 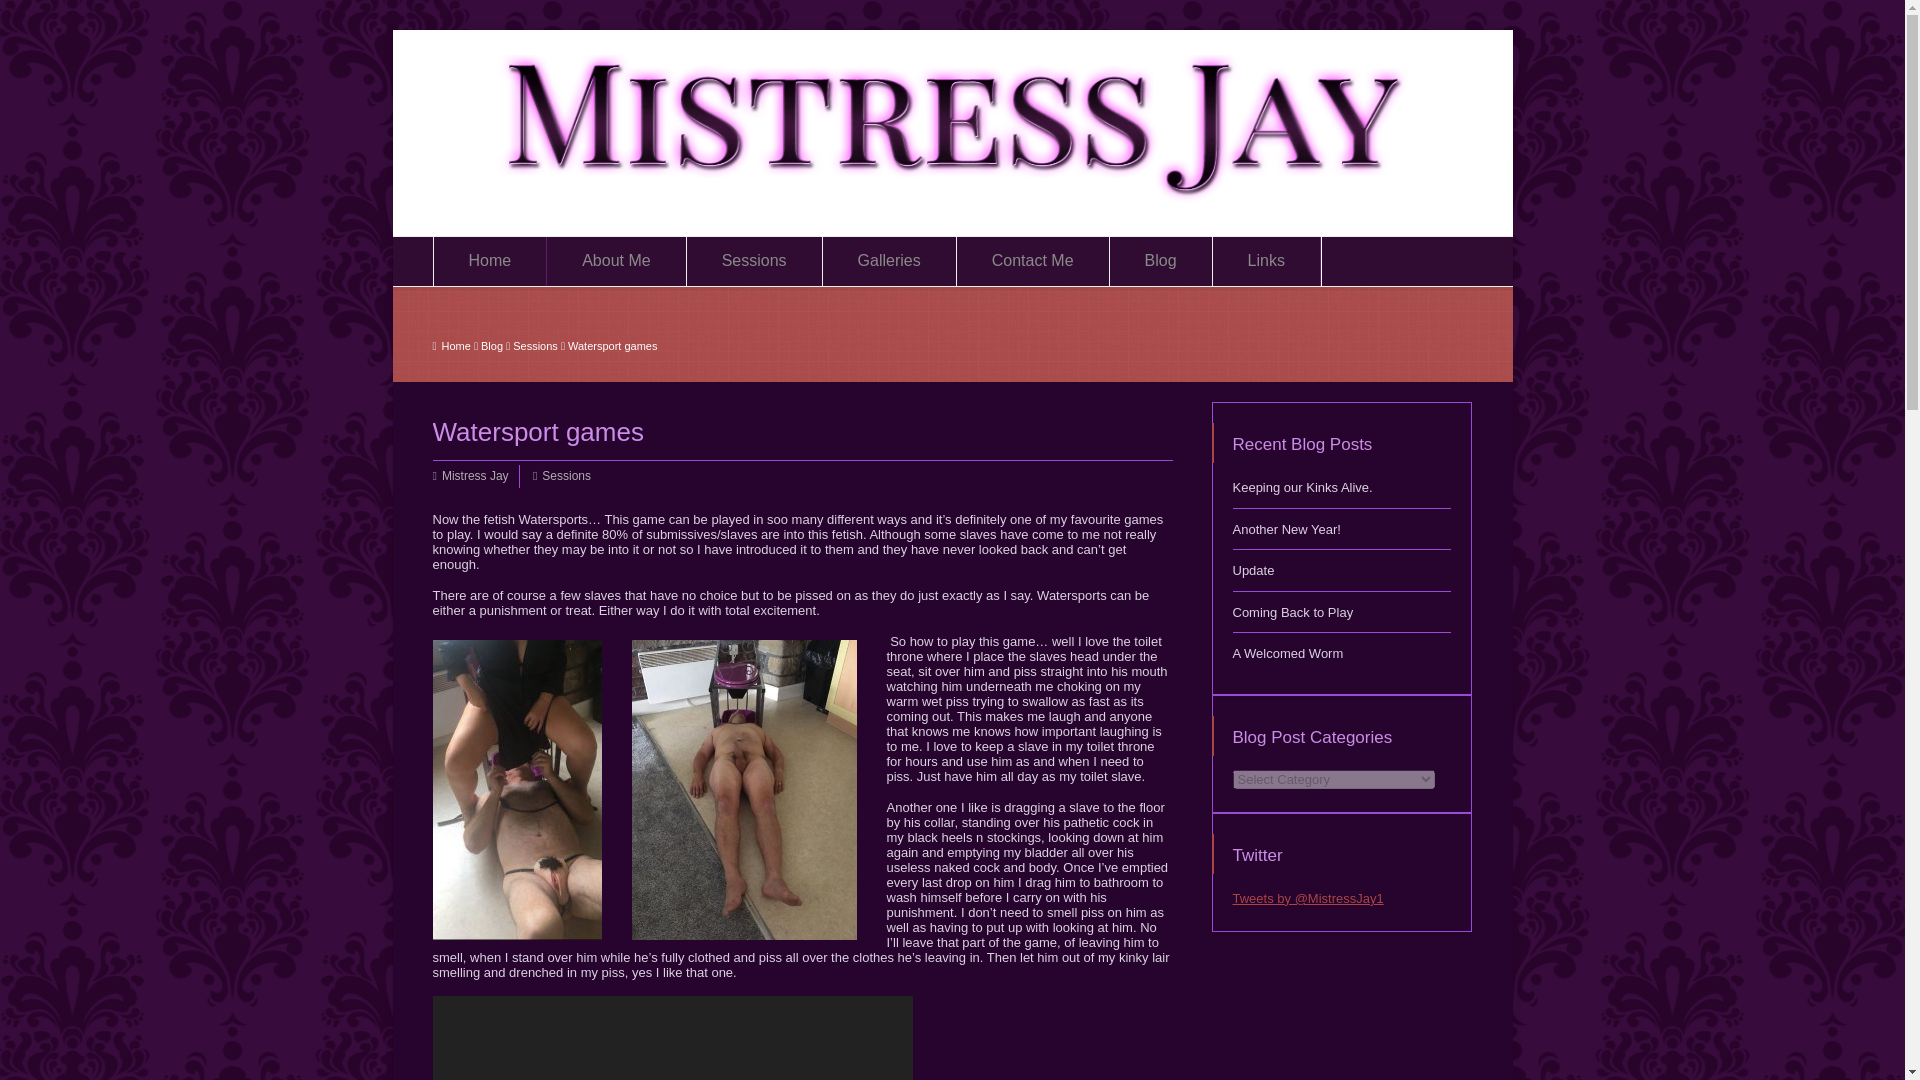 I want to click on Sessions, so click(x=535, y=346).